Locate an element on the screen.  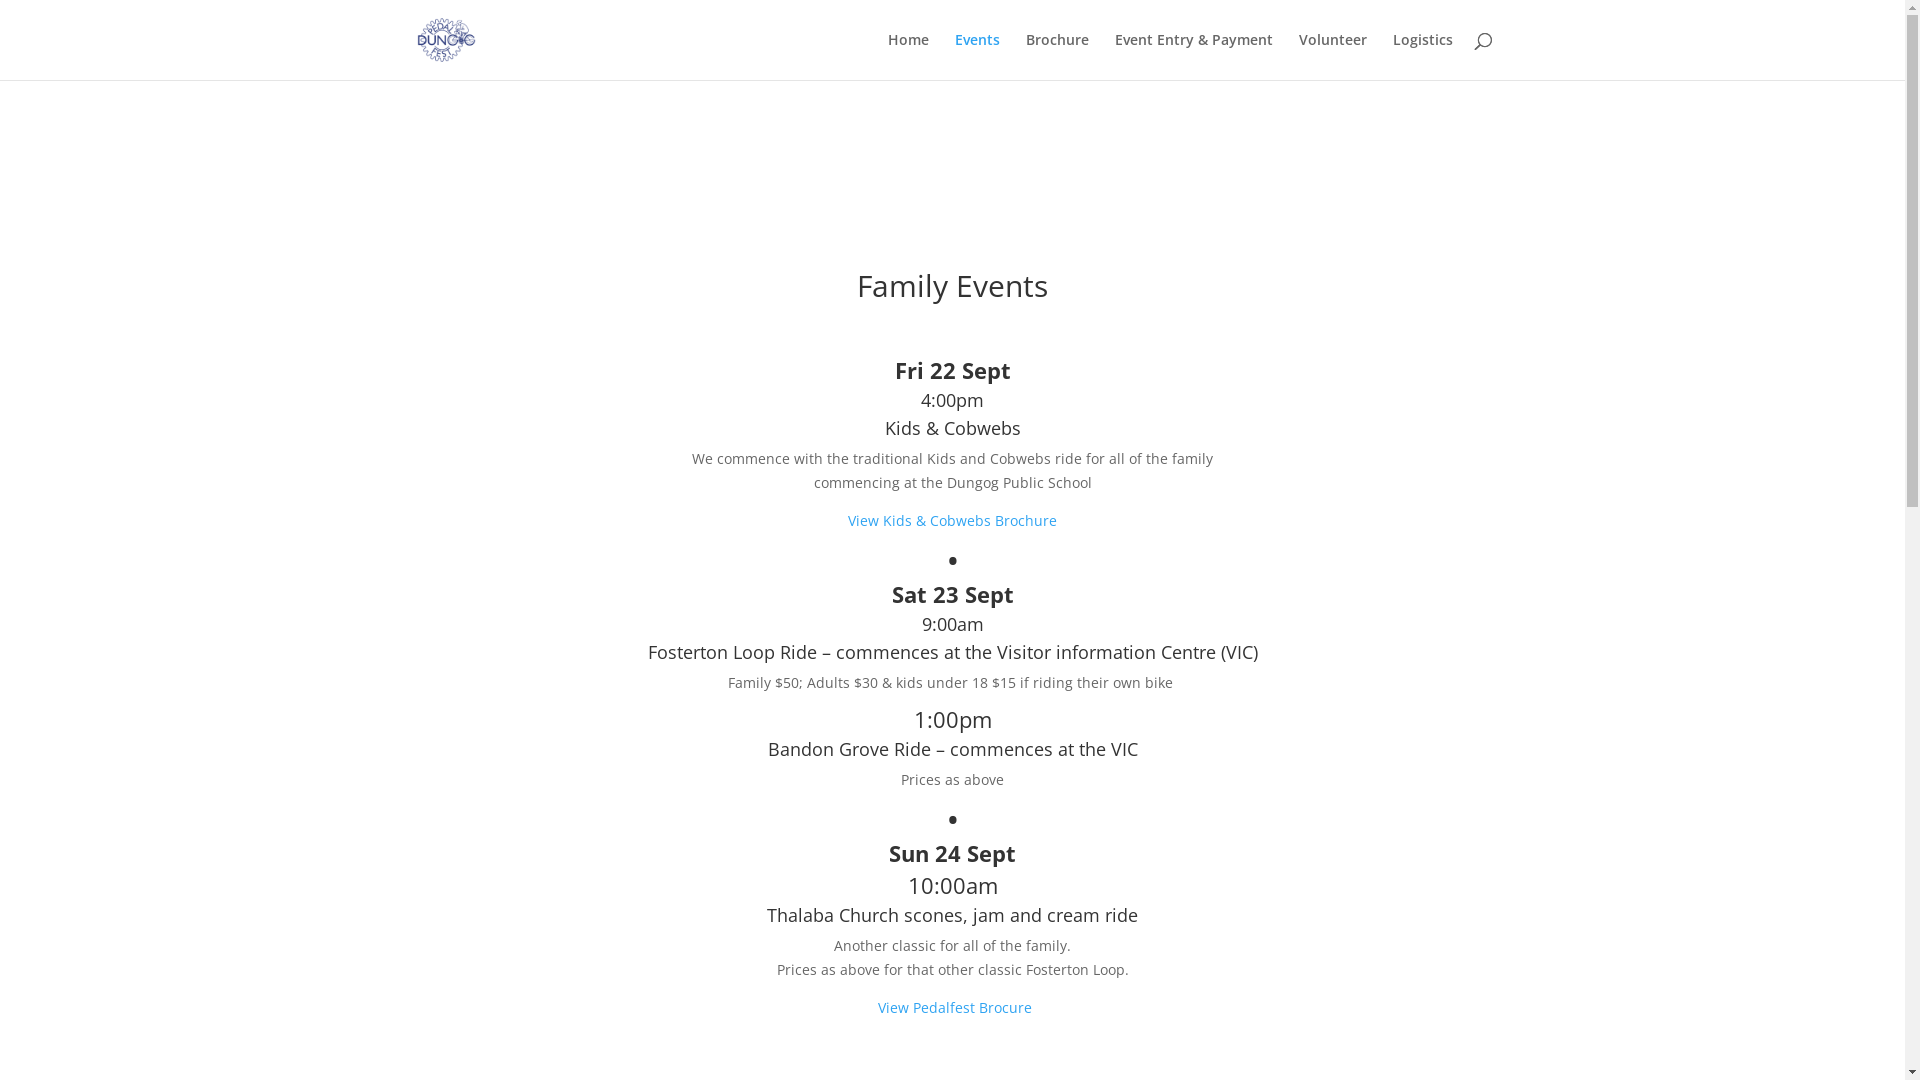
Volunteer is located at coordinates (1332, 56).